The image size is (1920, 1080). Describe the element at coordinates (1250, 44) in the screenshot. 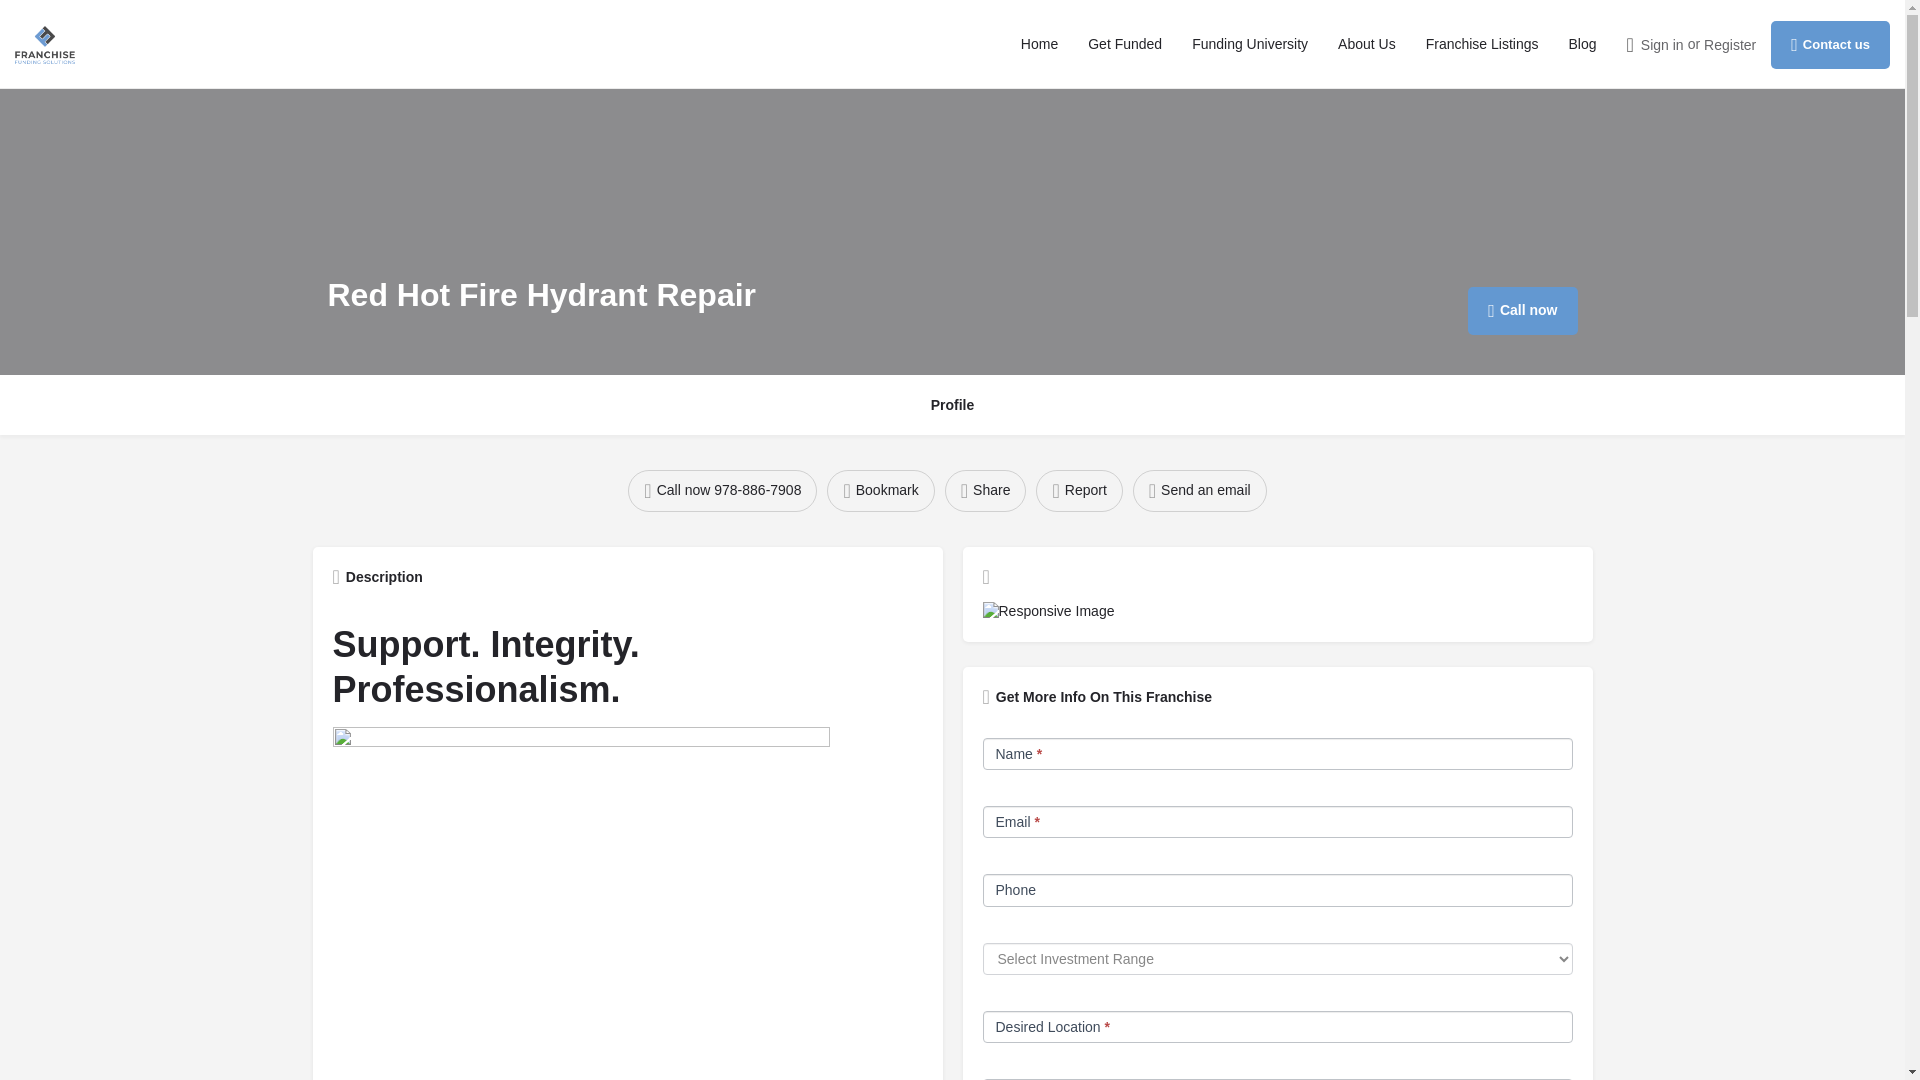

I see `Funding University` at that location.